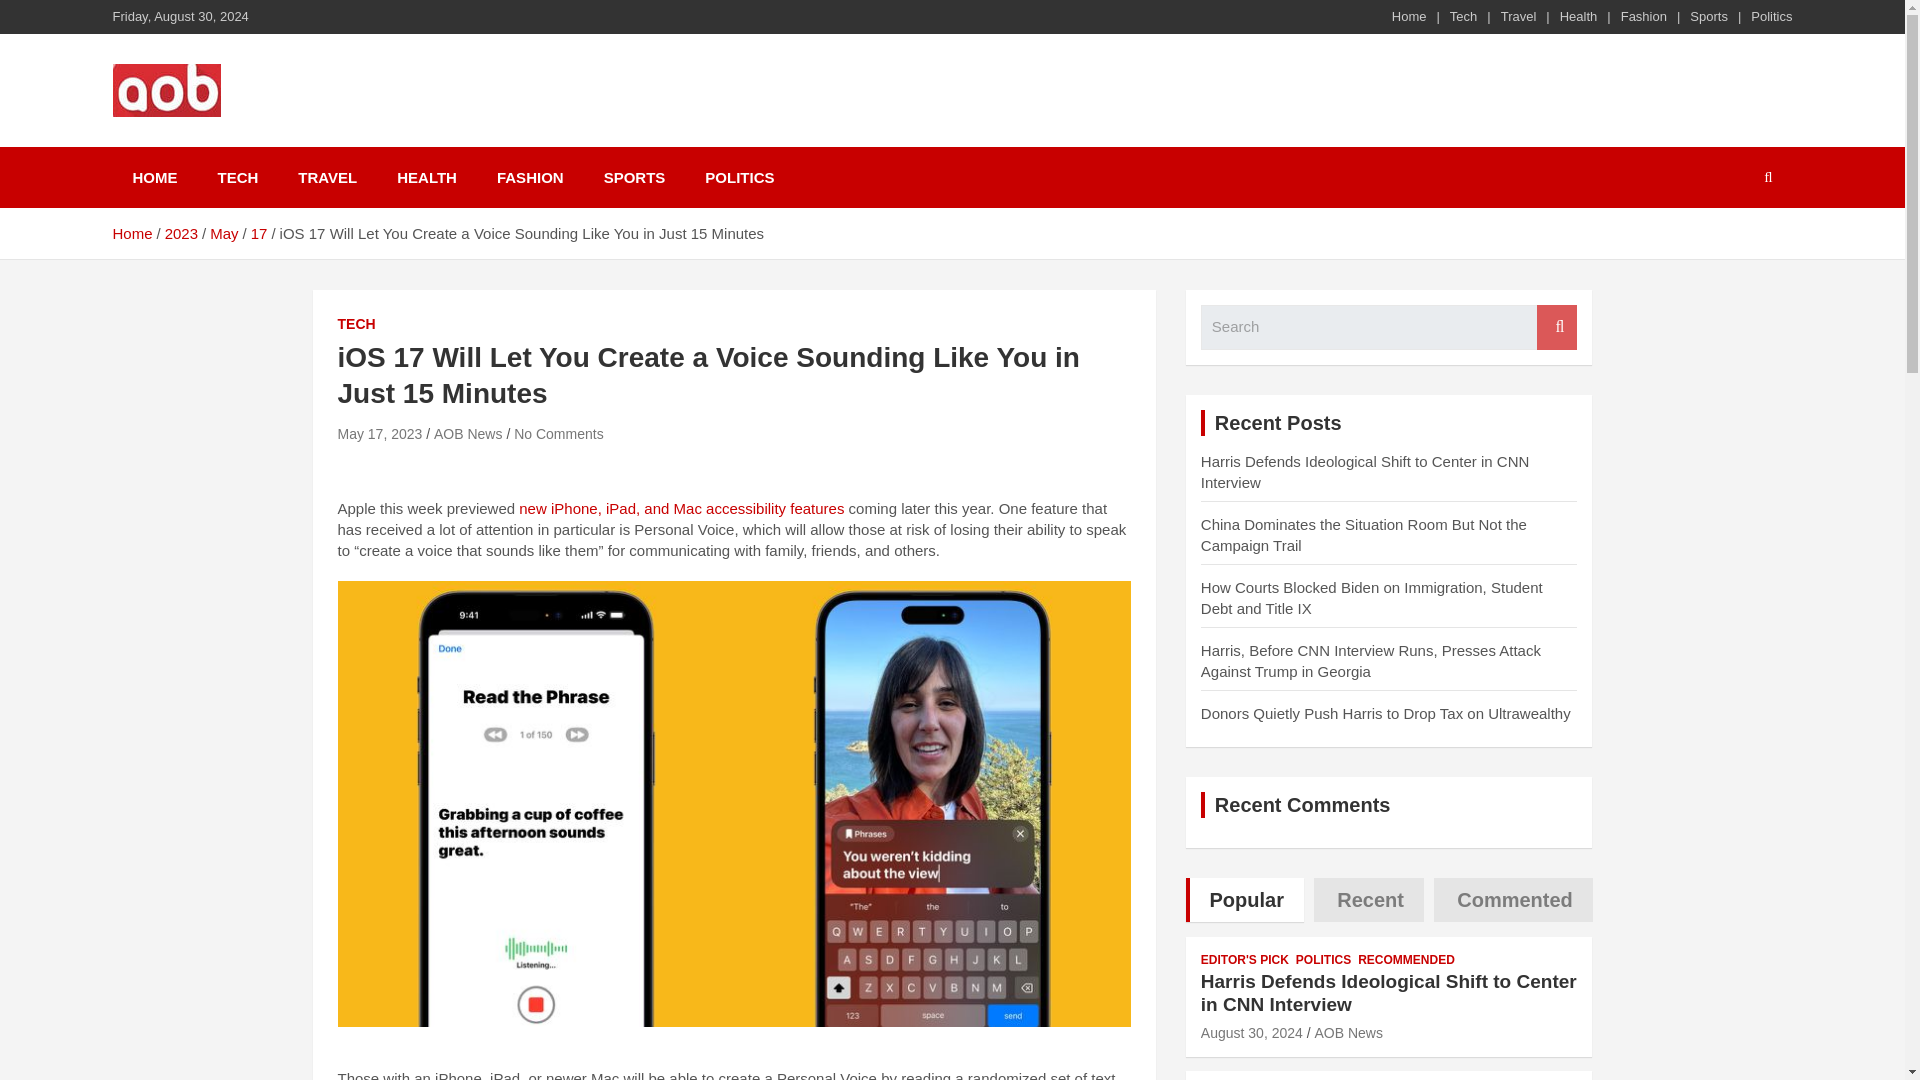 The width and height of the screenshot is (1920, 1080). I want to click on AOB News, so click(467, 433).